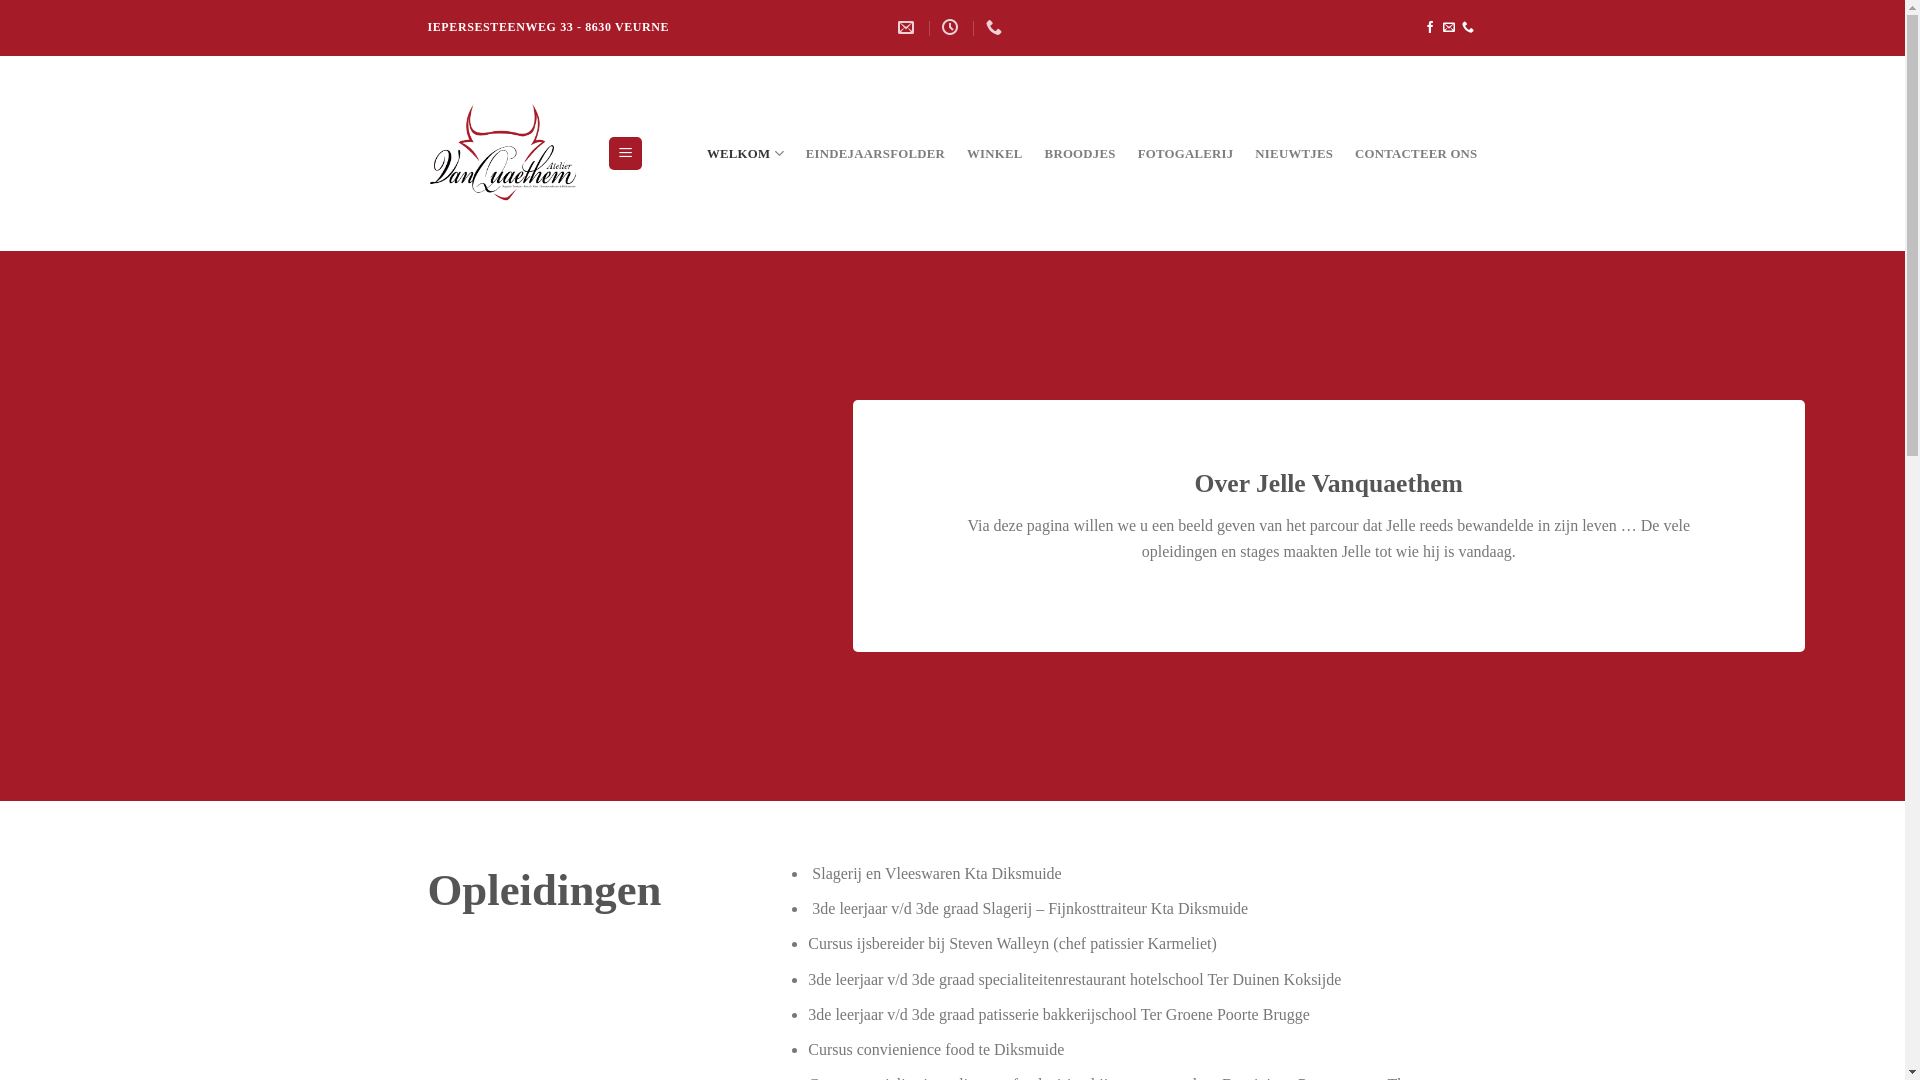 The width and height of the screenshot is (1920, 1080). What do you see at coordinates (908, 28) in the screenshot?
I see `info@ateliervq.be` at bounding box center [908, 28].